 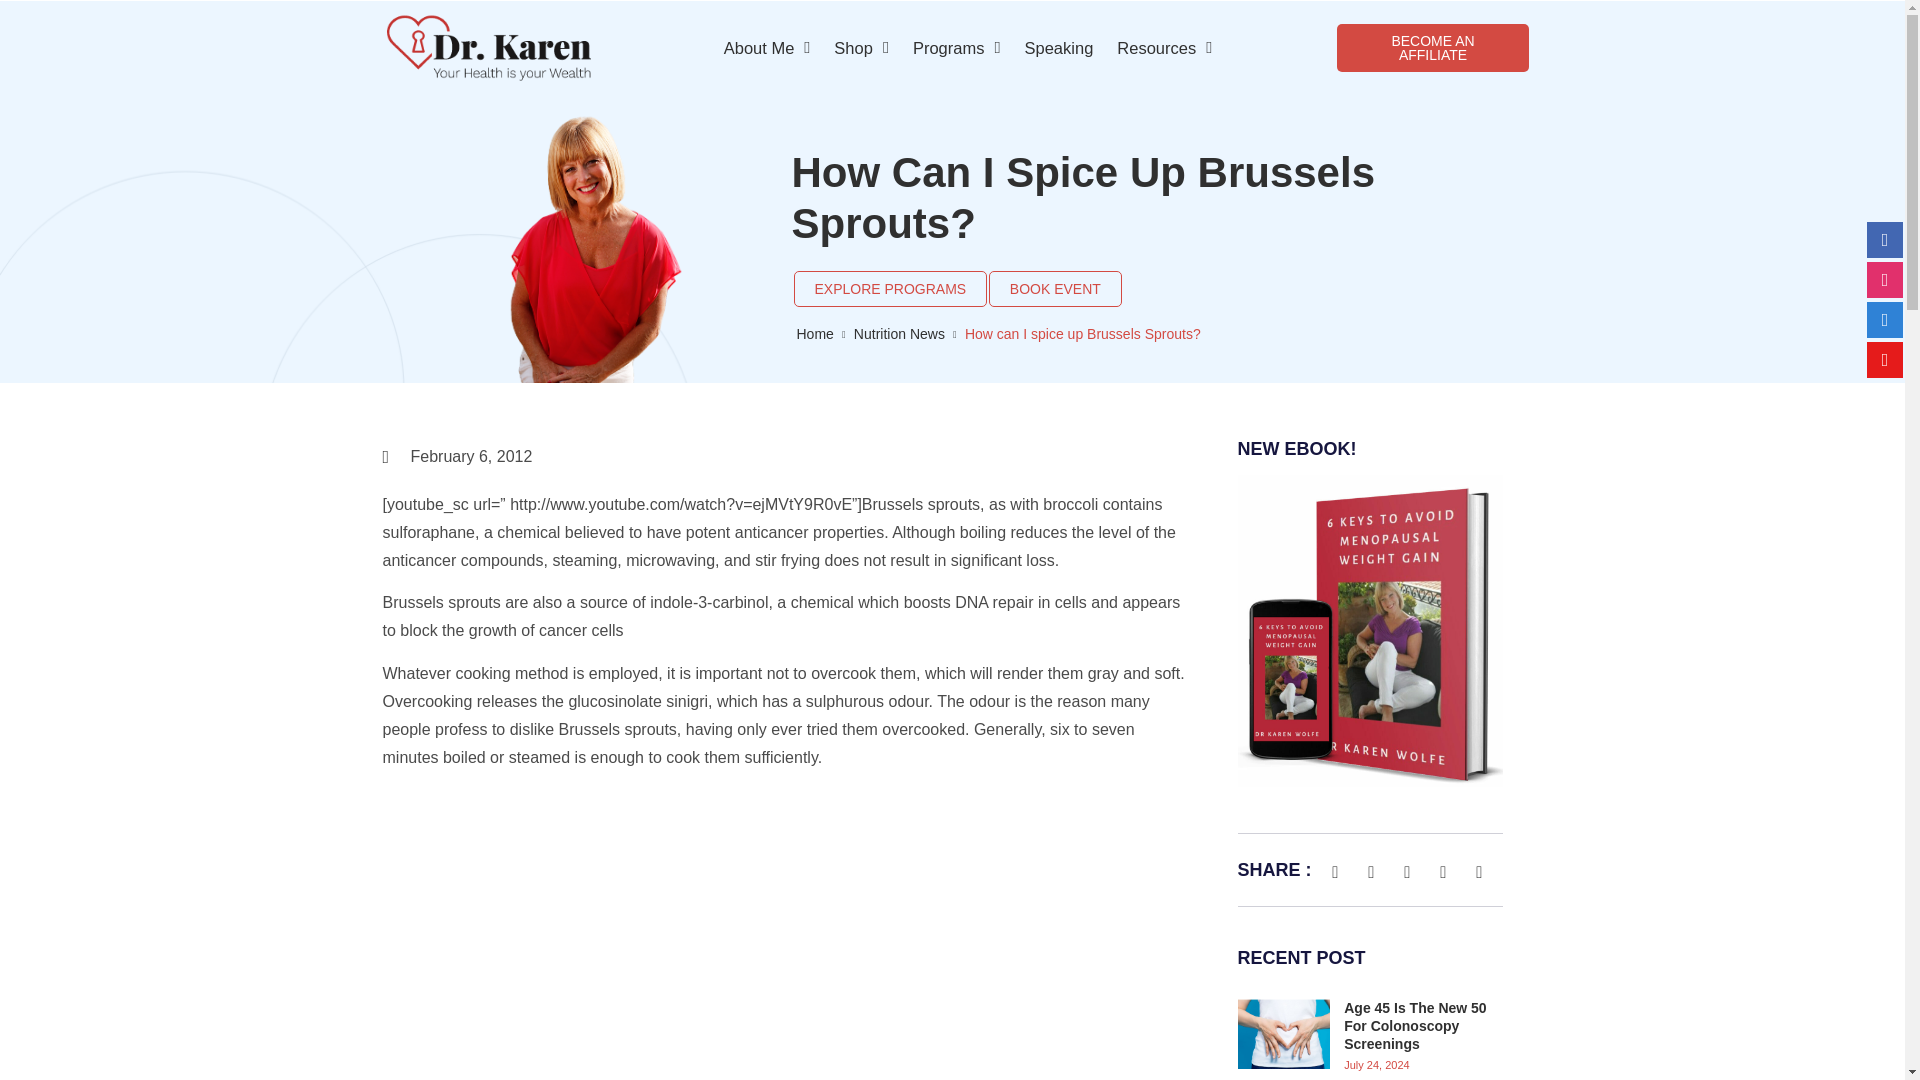 I want to click on Home, so click(x=814, y=334).